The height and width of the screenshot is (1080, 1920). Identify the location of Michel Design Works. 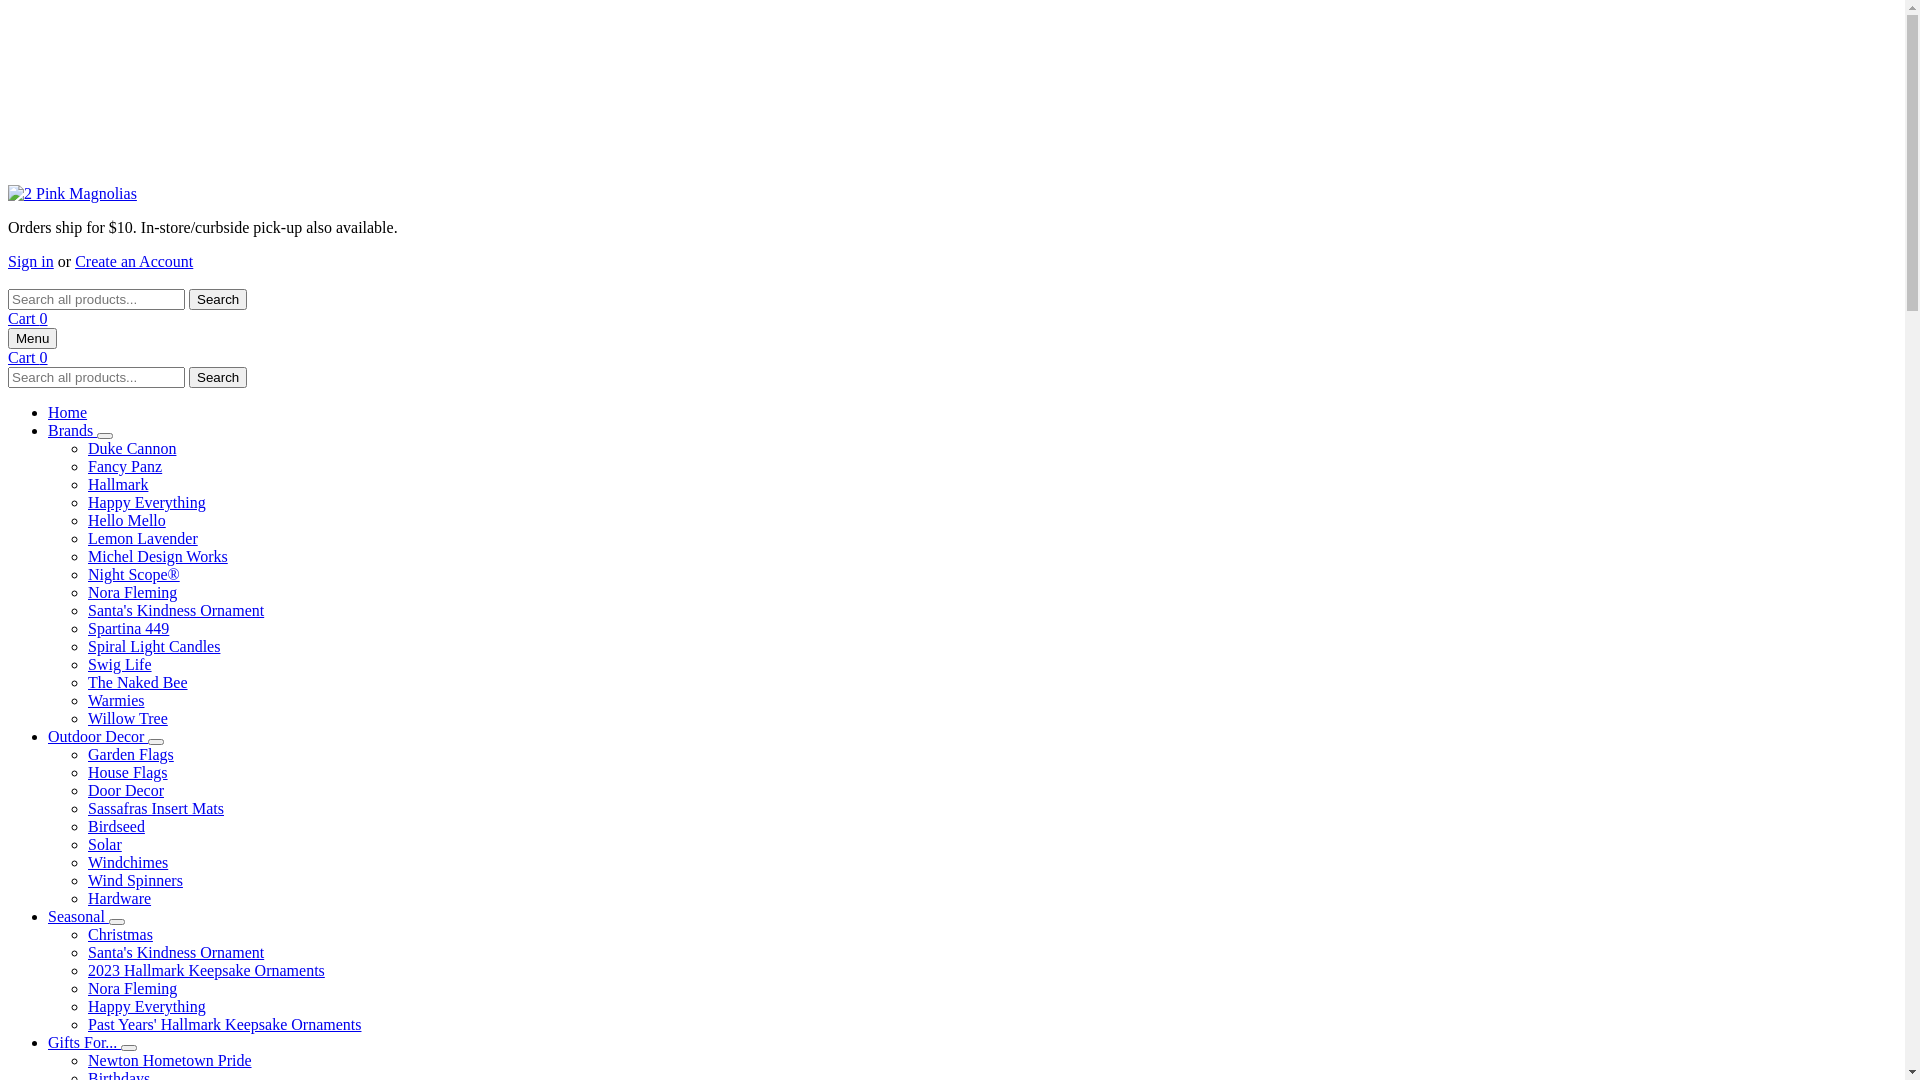
(158, 556).